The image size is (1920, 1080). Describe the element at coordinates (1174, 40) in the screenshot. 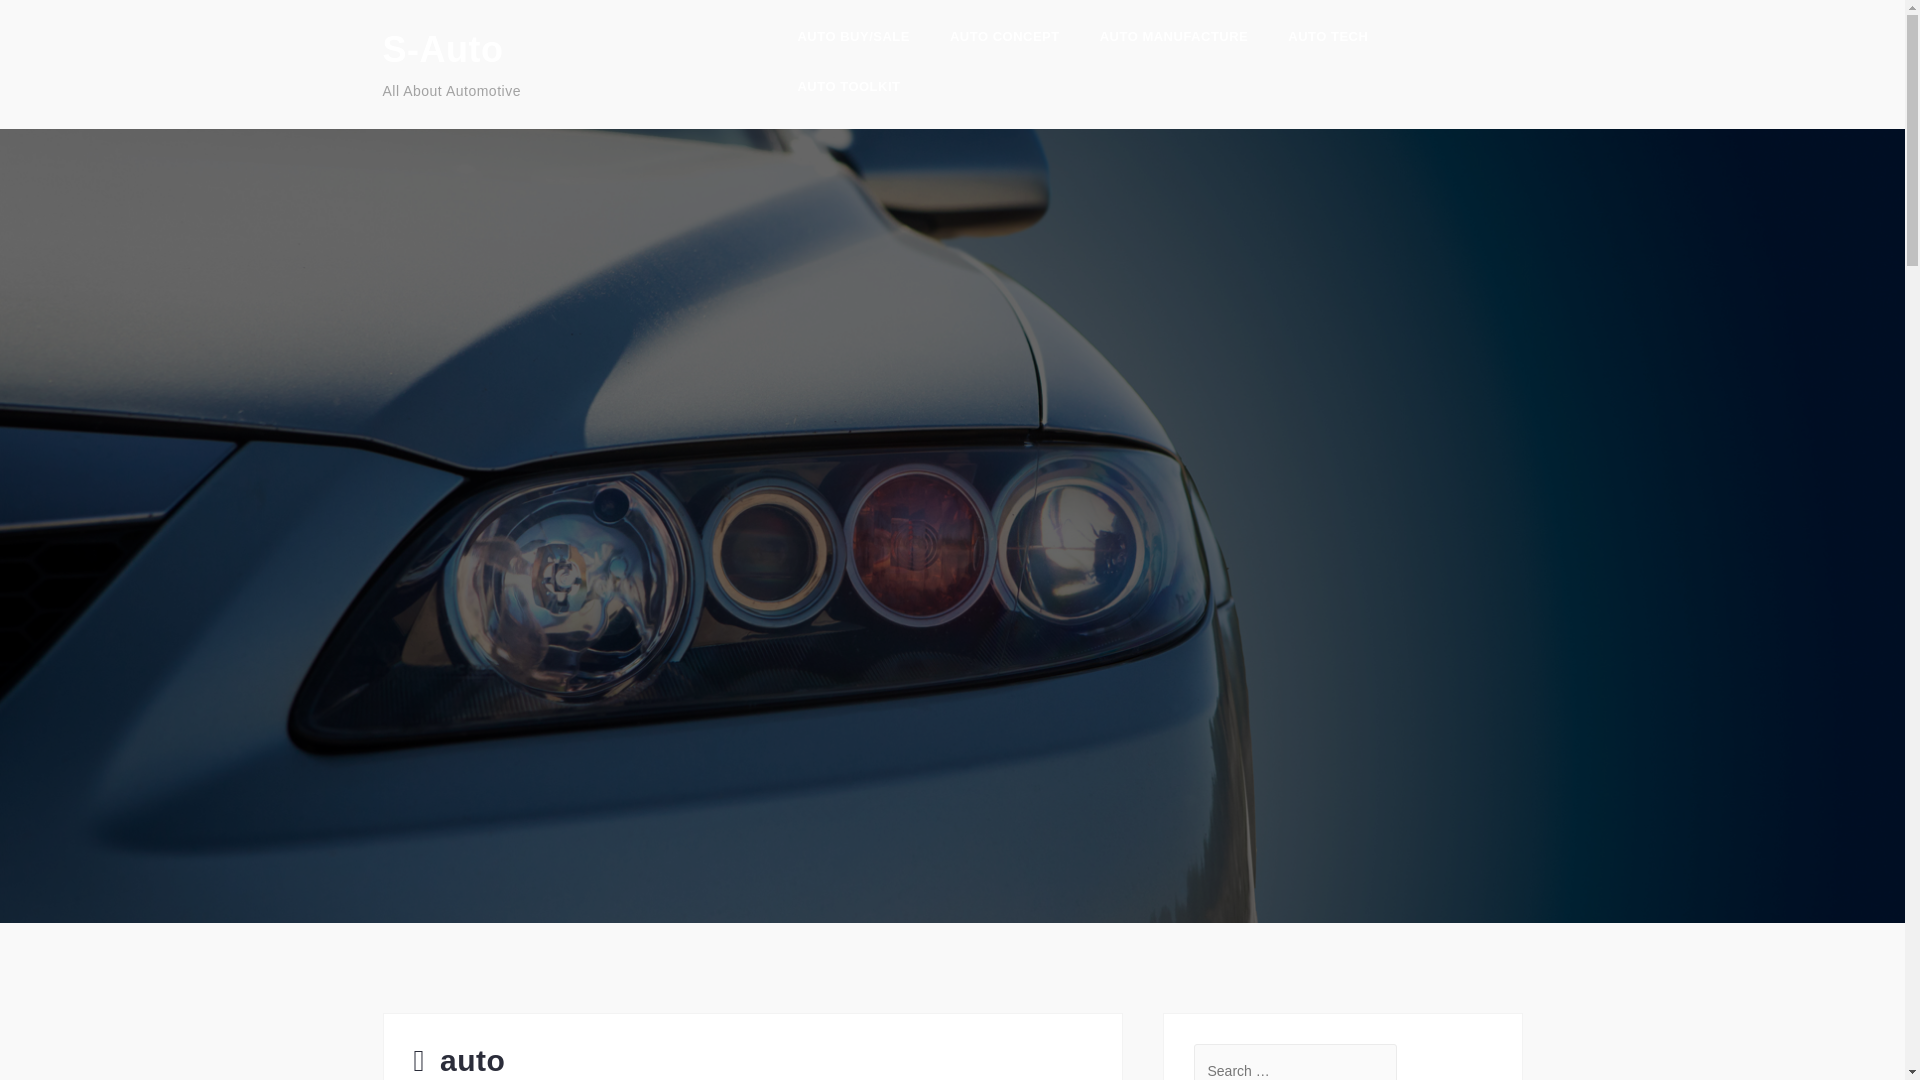

I see `AUTO MANUFACTURE` at that location.